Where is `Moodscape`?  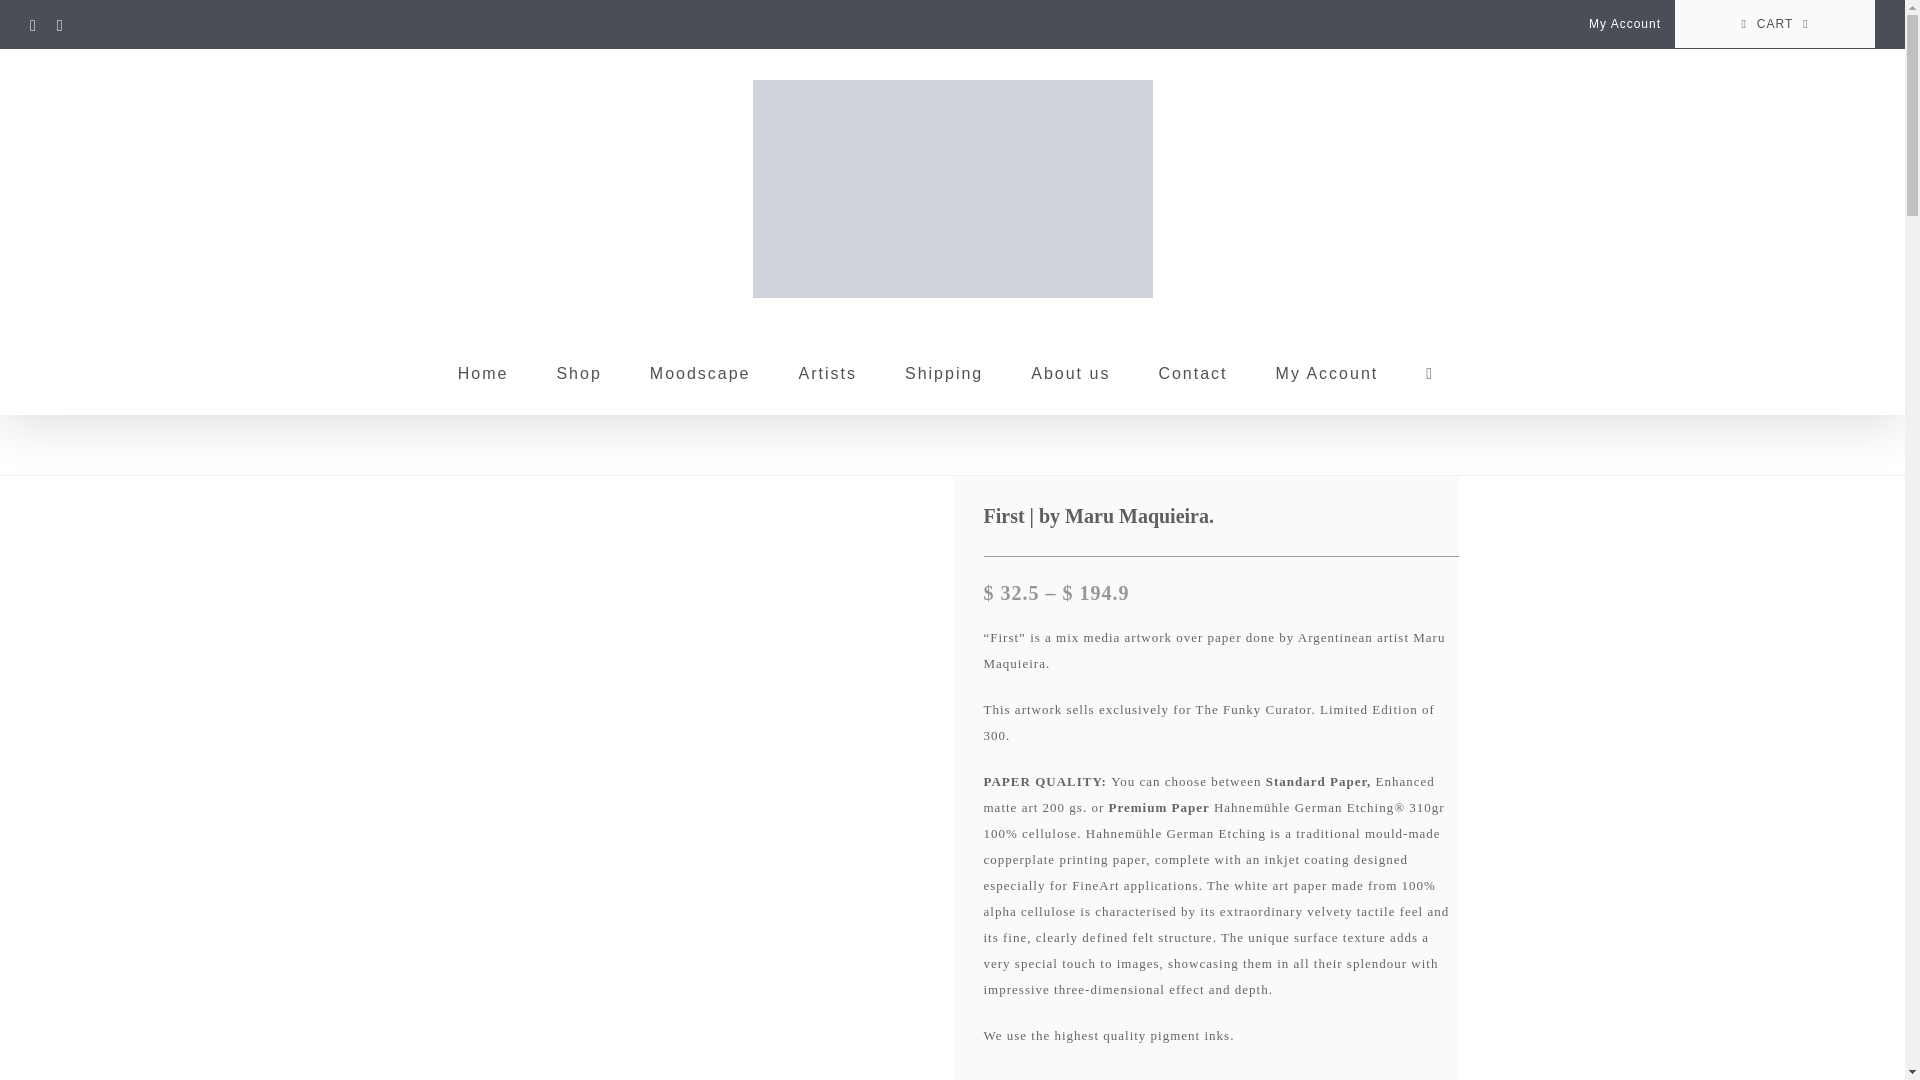
Moodscape is located at coordinates (700, 372).